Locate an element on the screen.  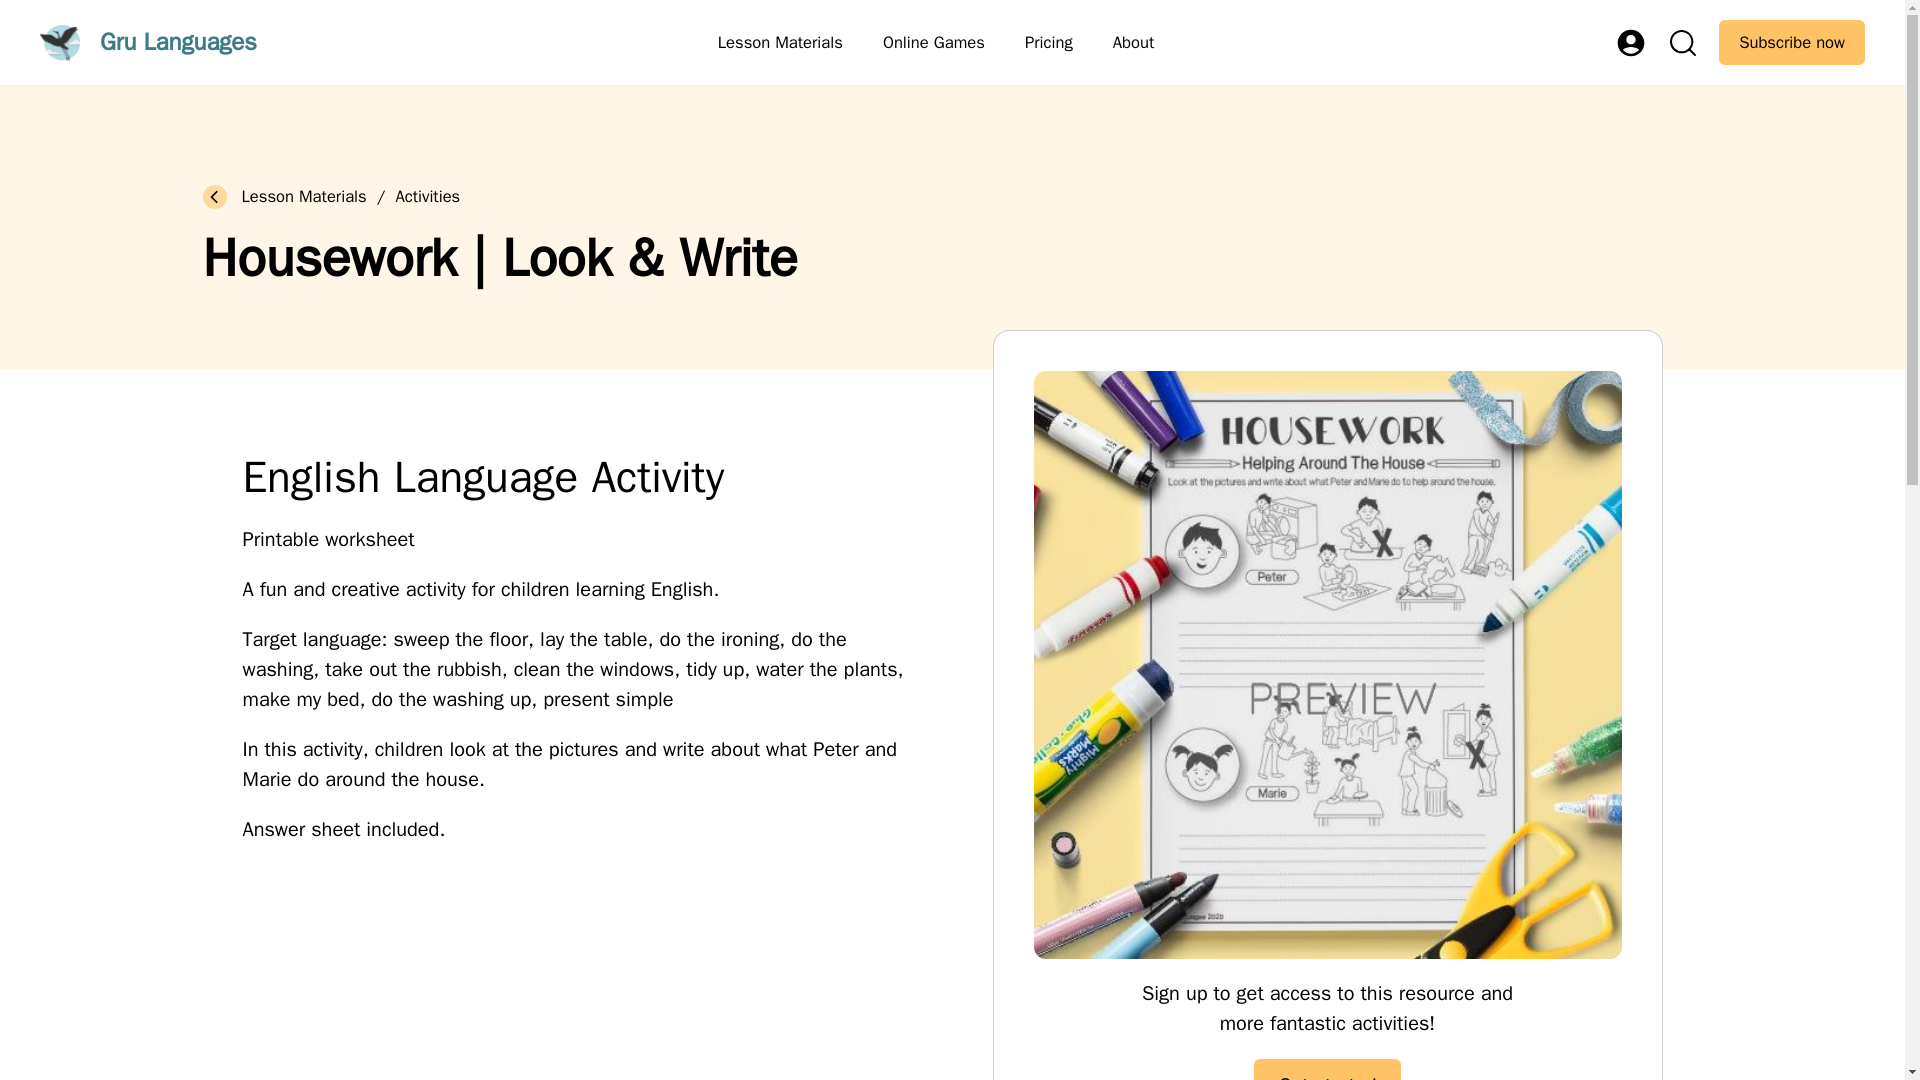
Lesson Materials is located at coordinates (780, 42).